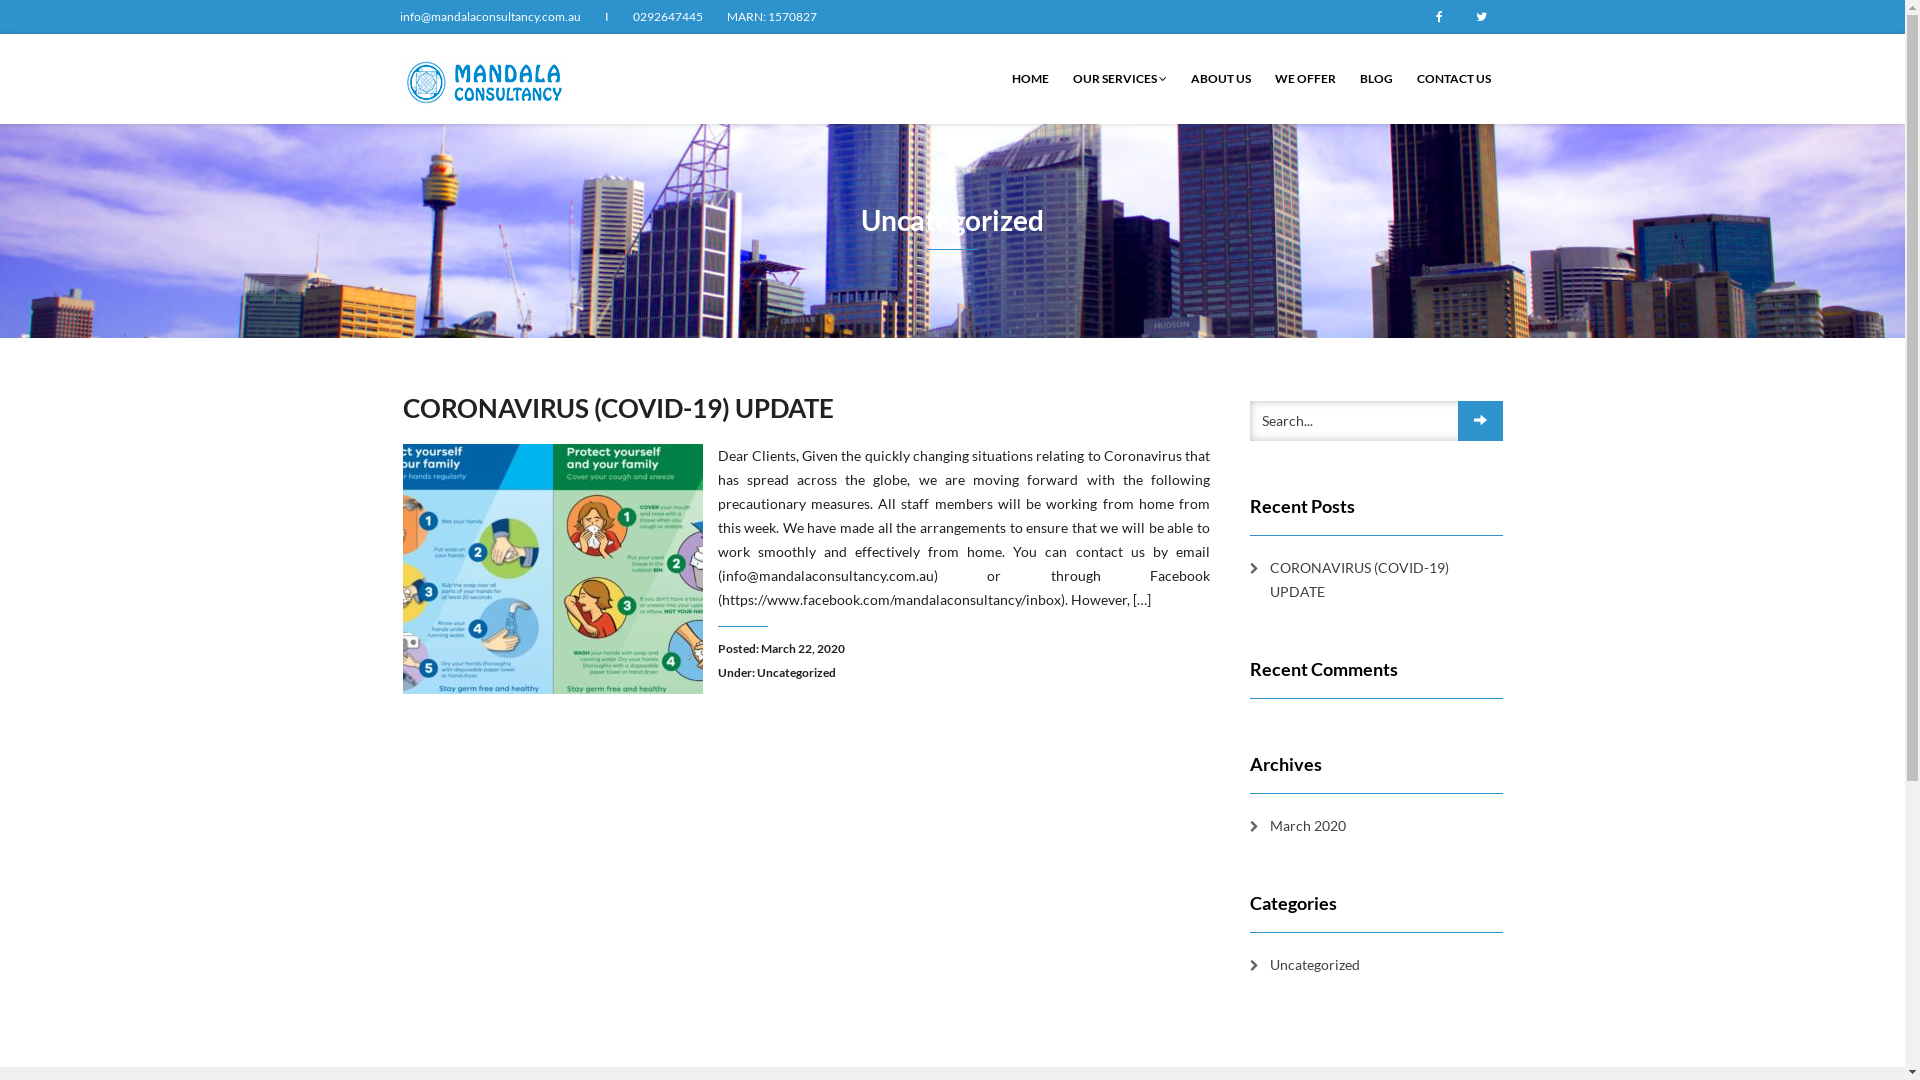  I want to click on Facebook, so click(1439, 17).